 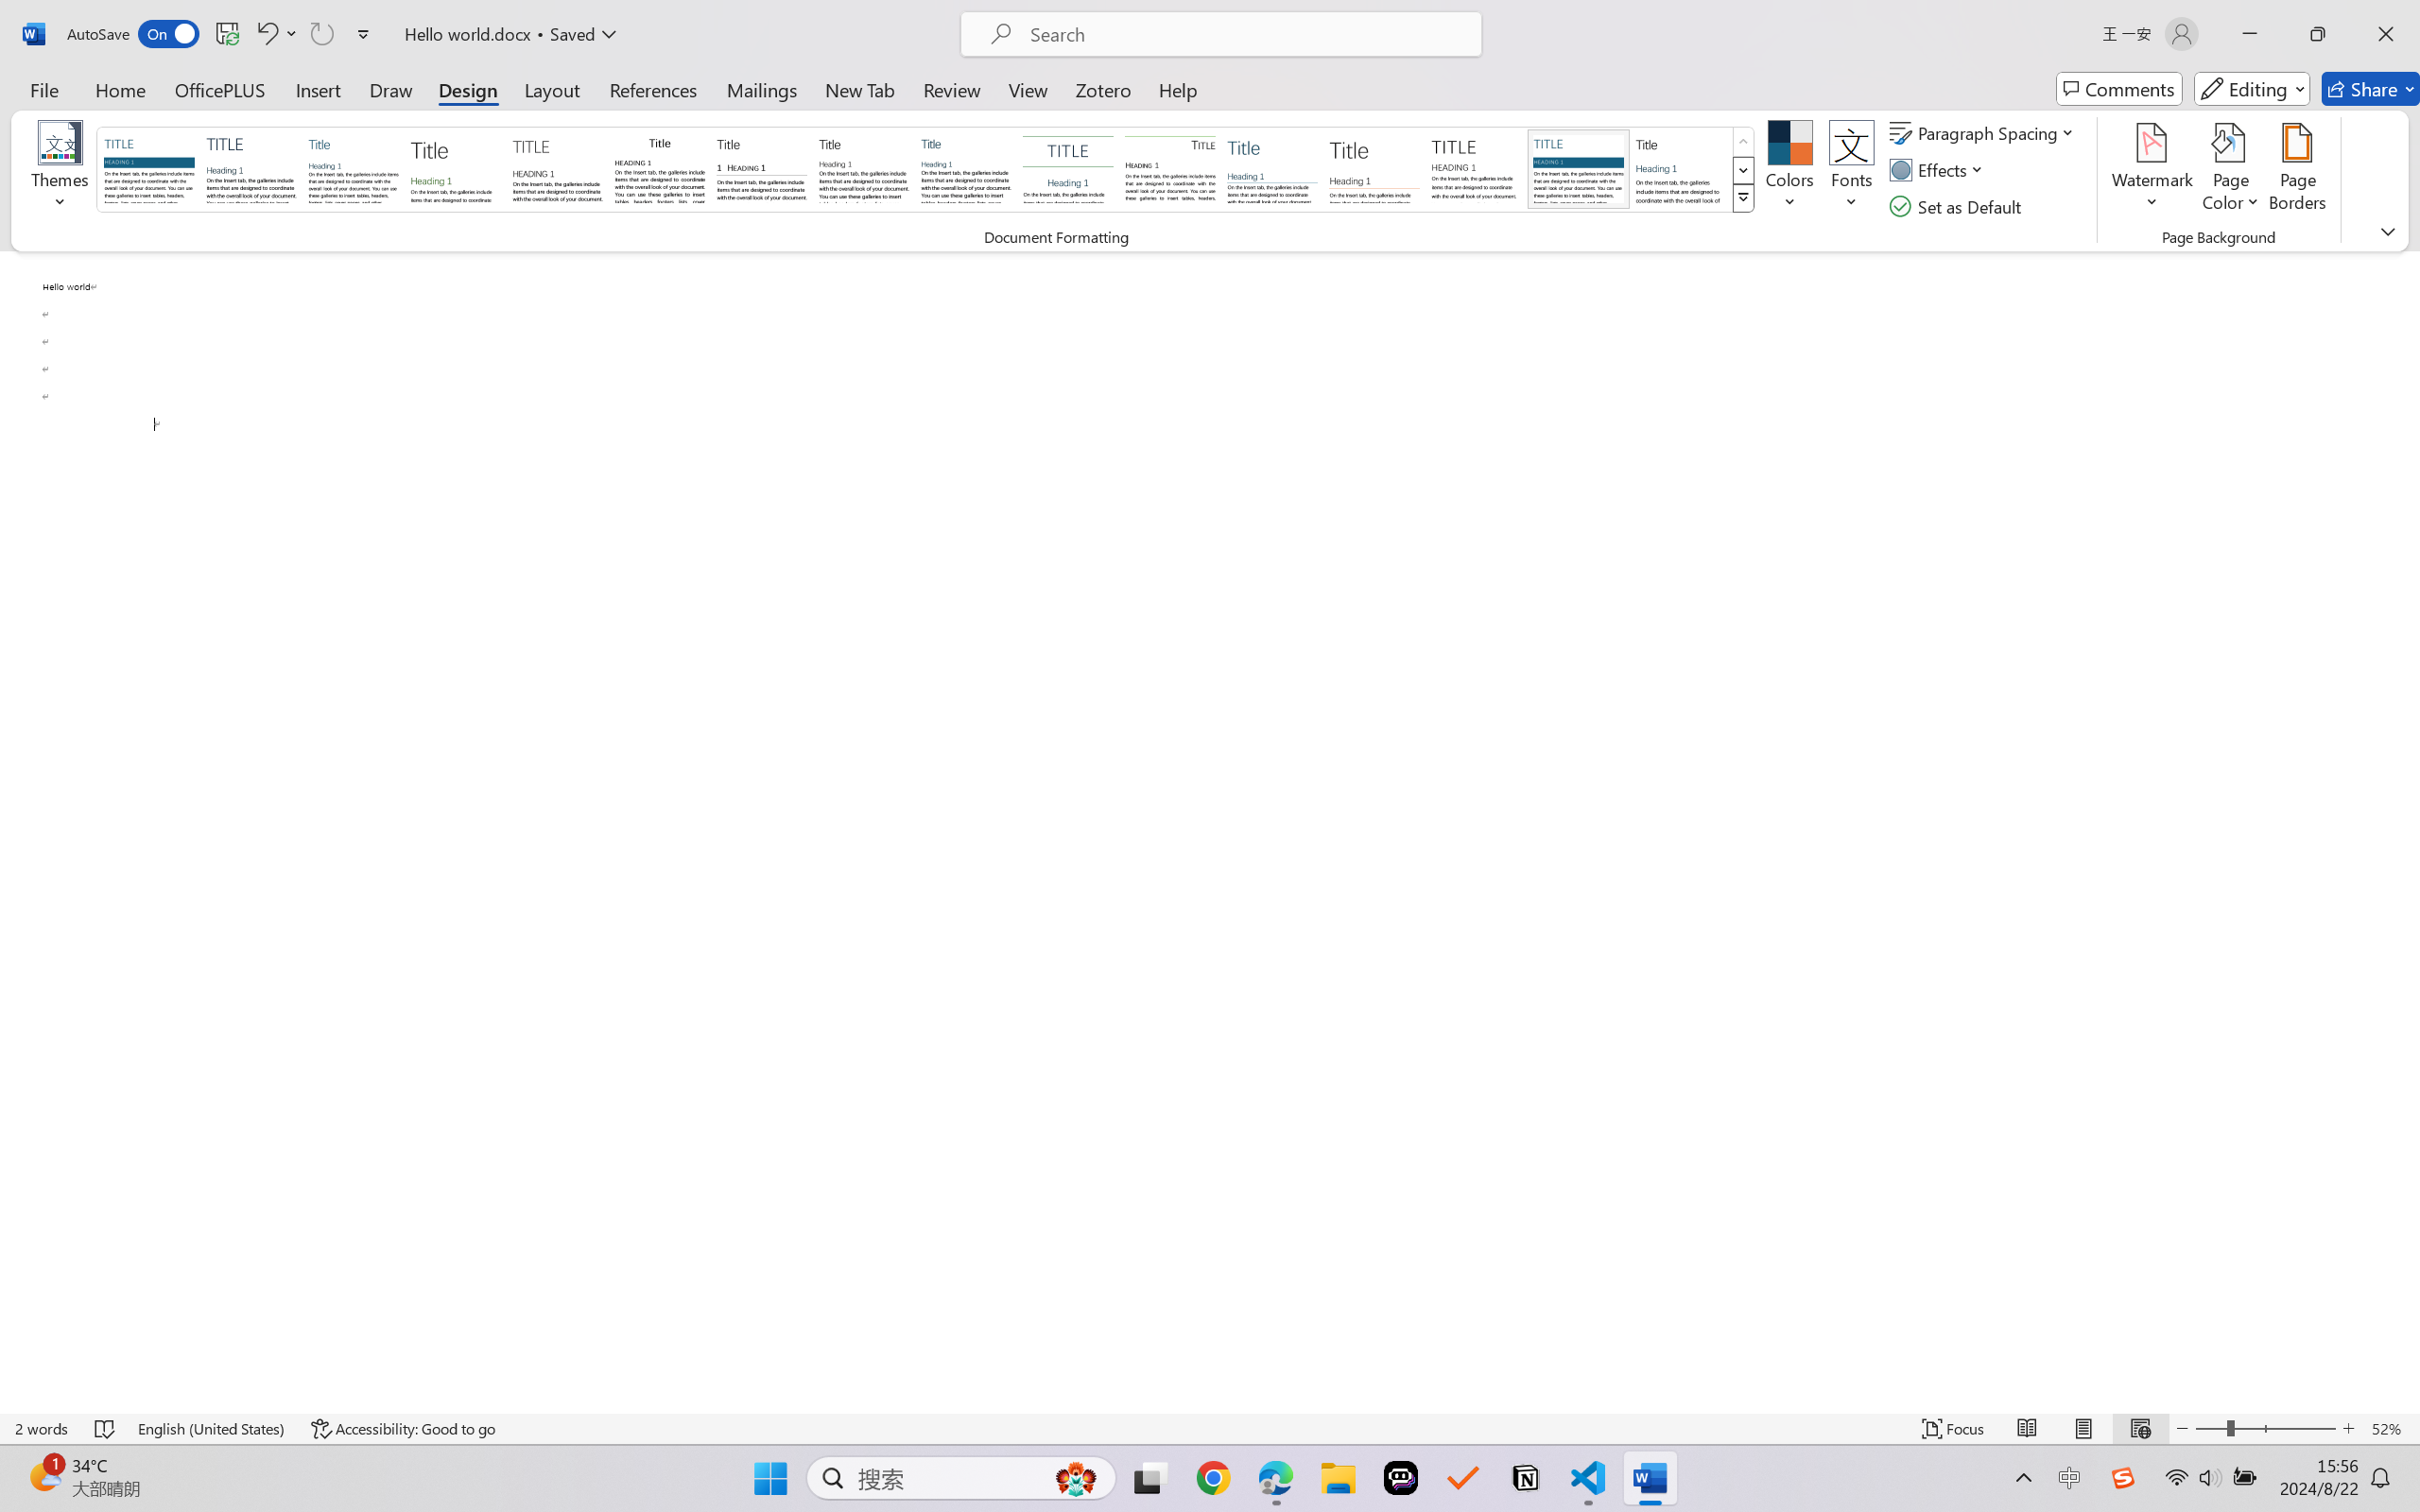 I want to click on Set as Default, so click(x=1959, y=206).